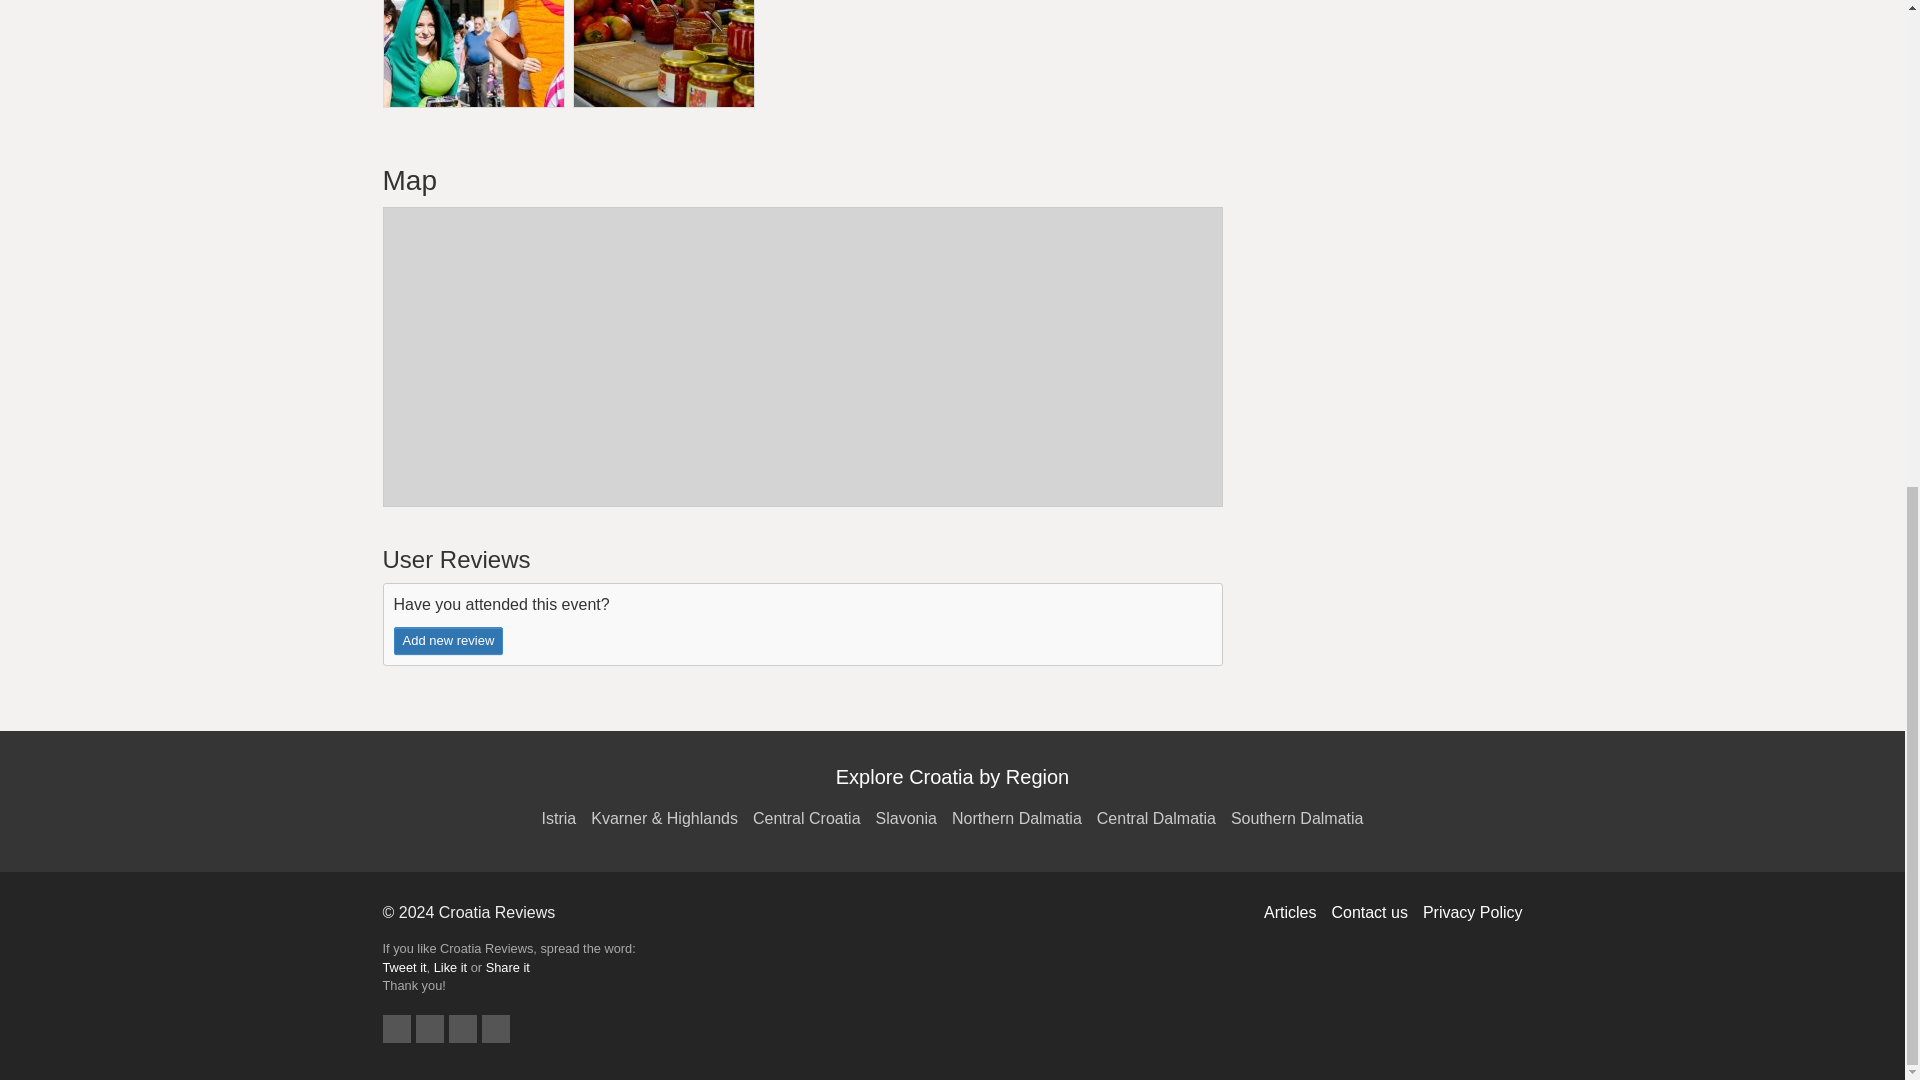 Image resolution: width=1920 pixels, height=1080 pixels. I want to click on Tweet it, so click(404, 966).